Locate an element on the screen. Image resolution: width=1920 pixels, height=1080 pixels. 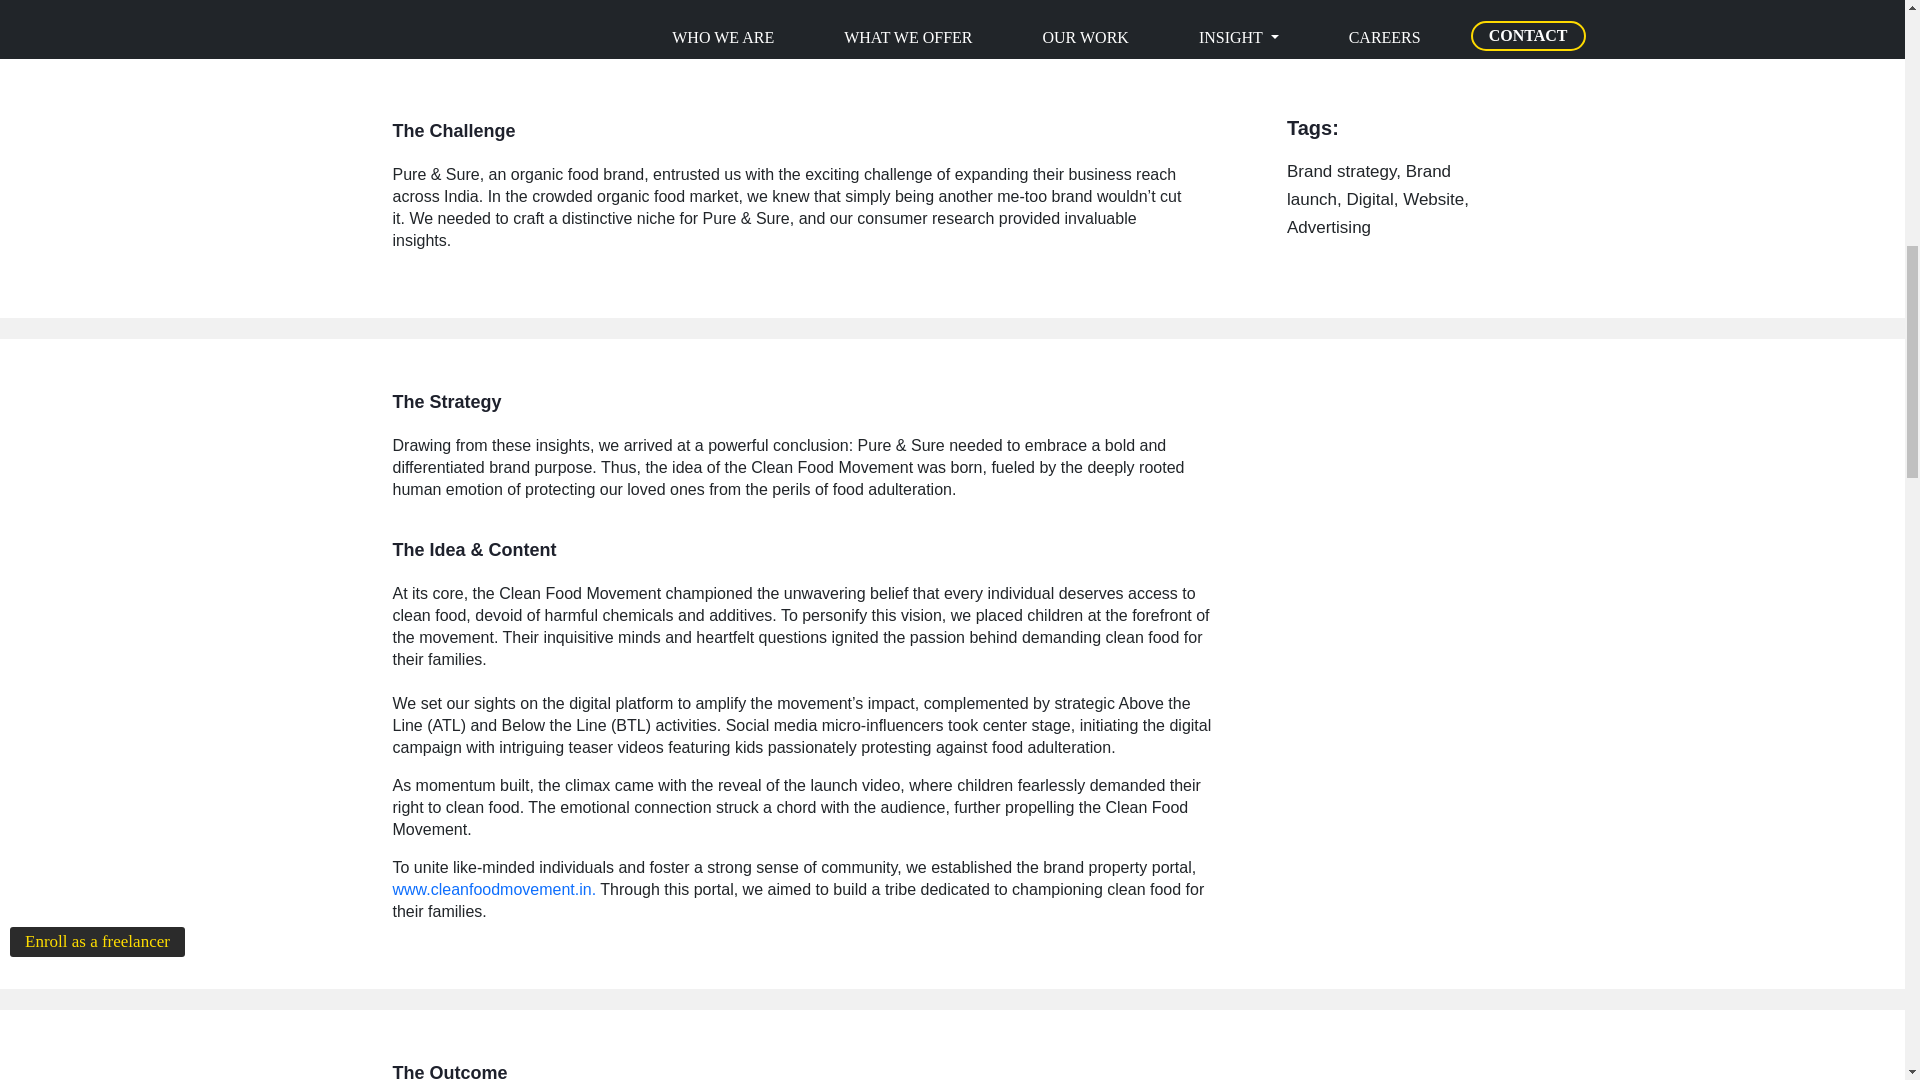
www.cleanfoodmovement.in. is located at coordinates (493, 889).